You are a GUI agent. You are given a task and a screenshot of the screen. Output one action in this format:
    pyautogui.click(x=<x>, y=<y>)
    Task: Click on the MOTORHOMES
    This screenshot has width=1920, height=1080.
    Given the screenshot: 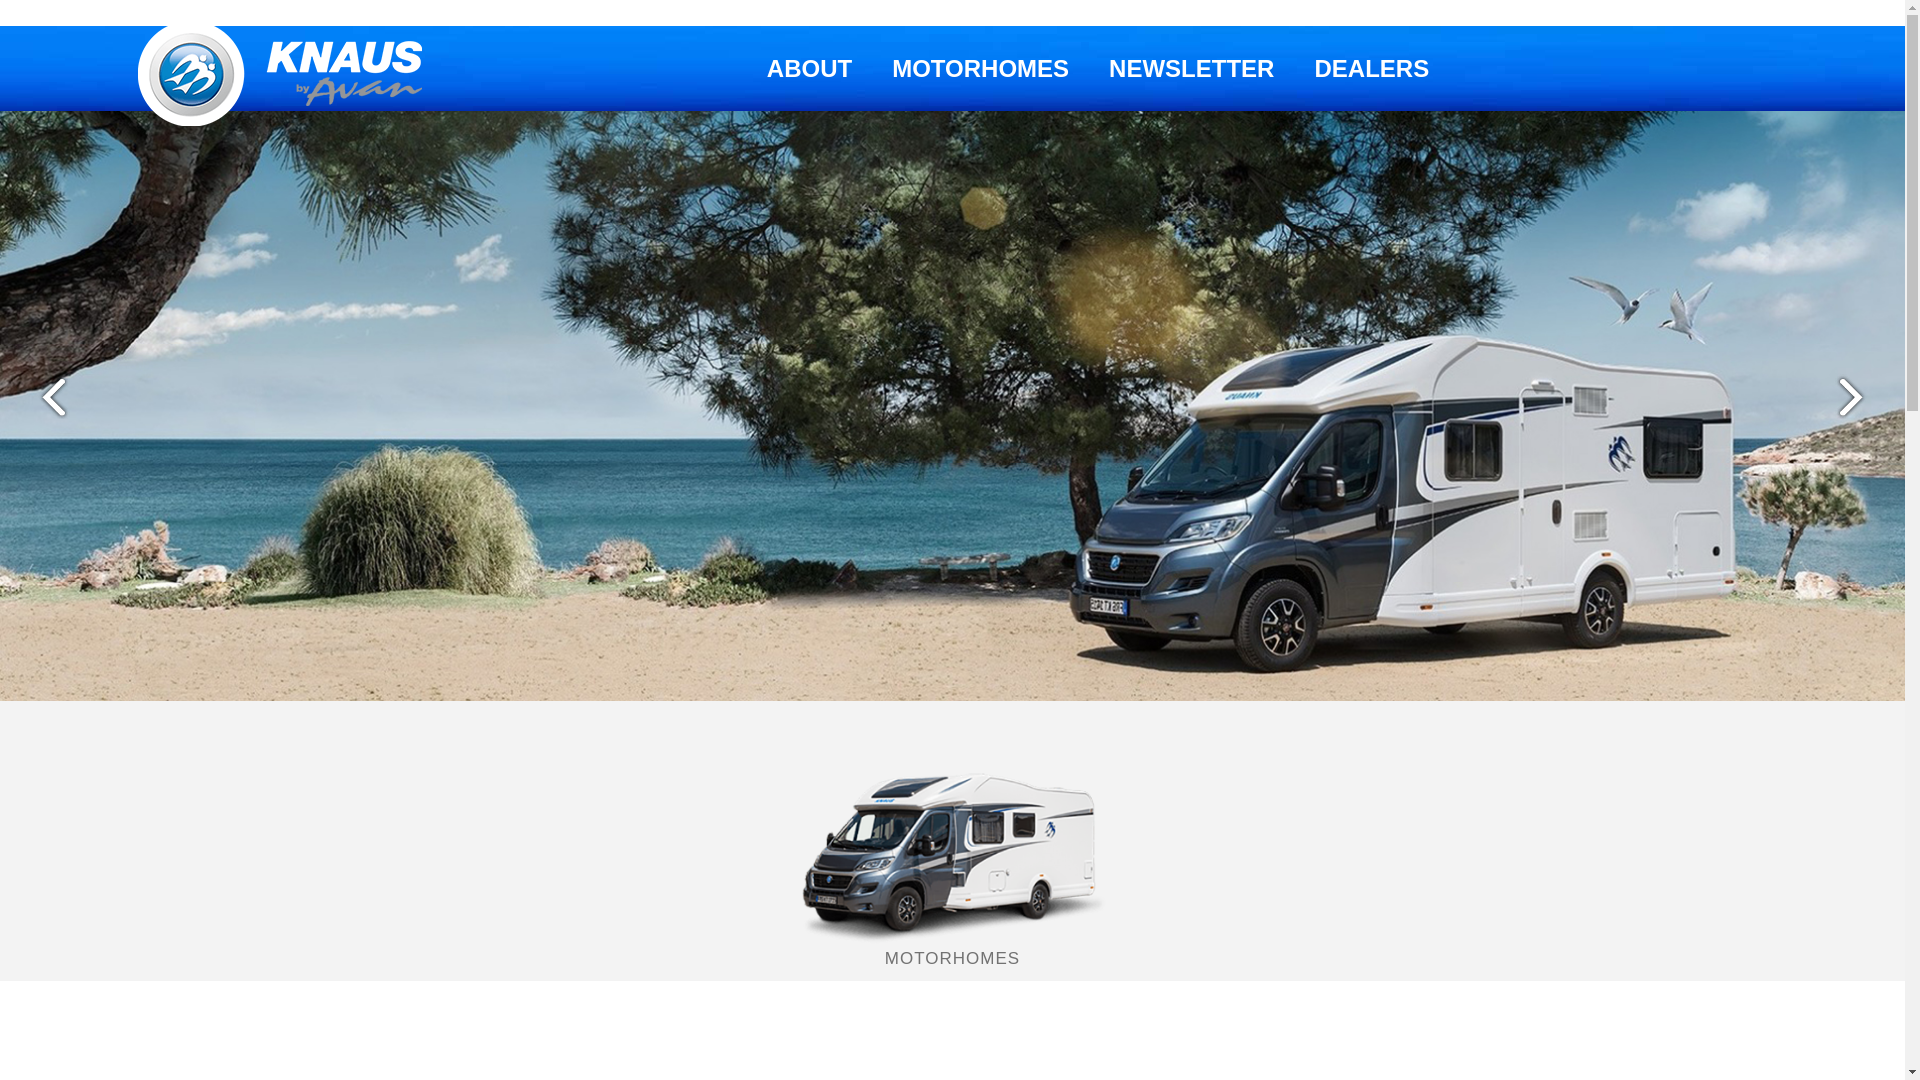 What is the action you would take?
    pyautogui.click(x=952, y=950)
    